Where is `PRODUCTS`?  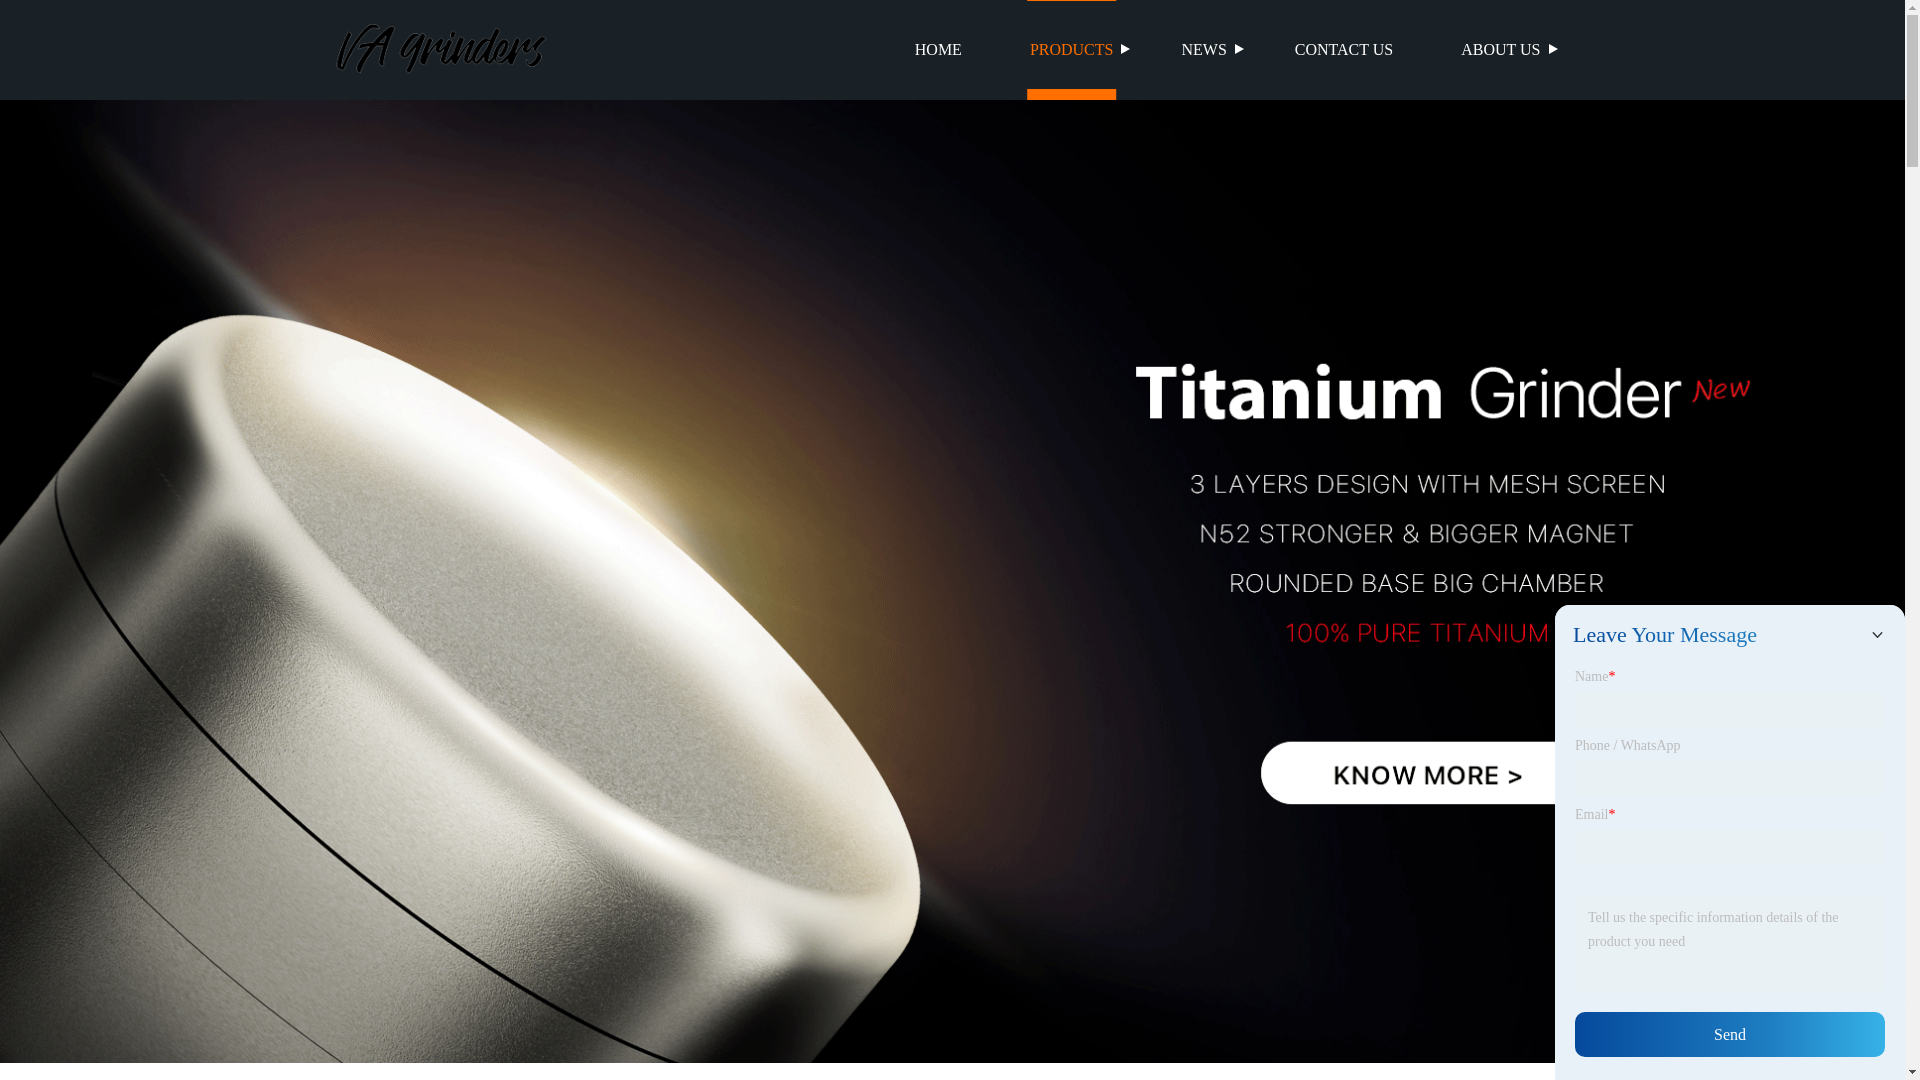 PRODUCTS is located at coordinates (1072, 50).